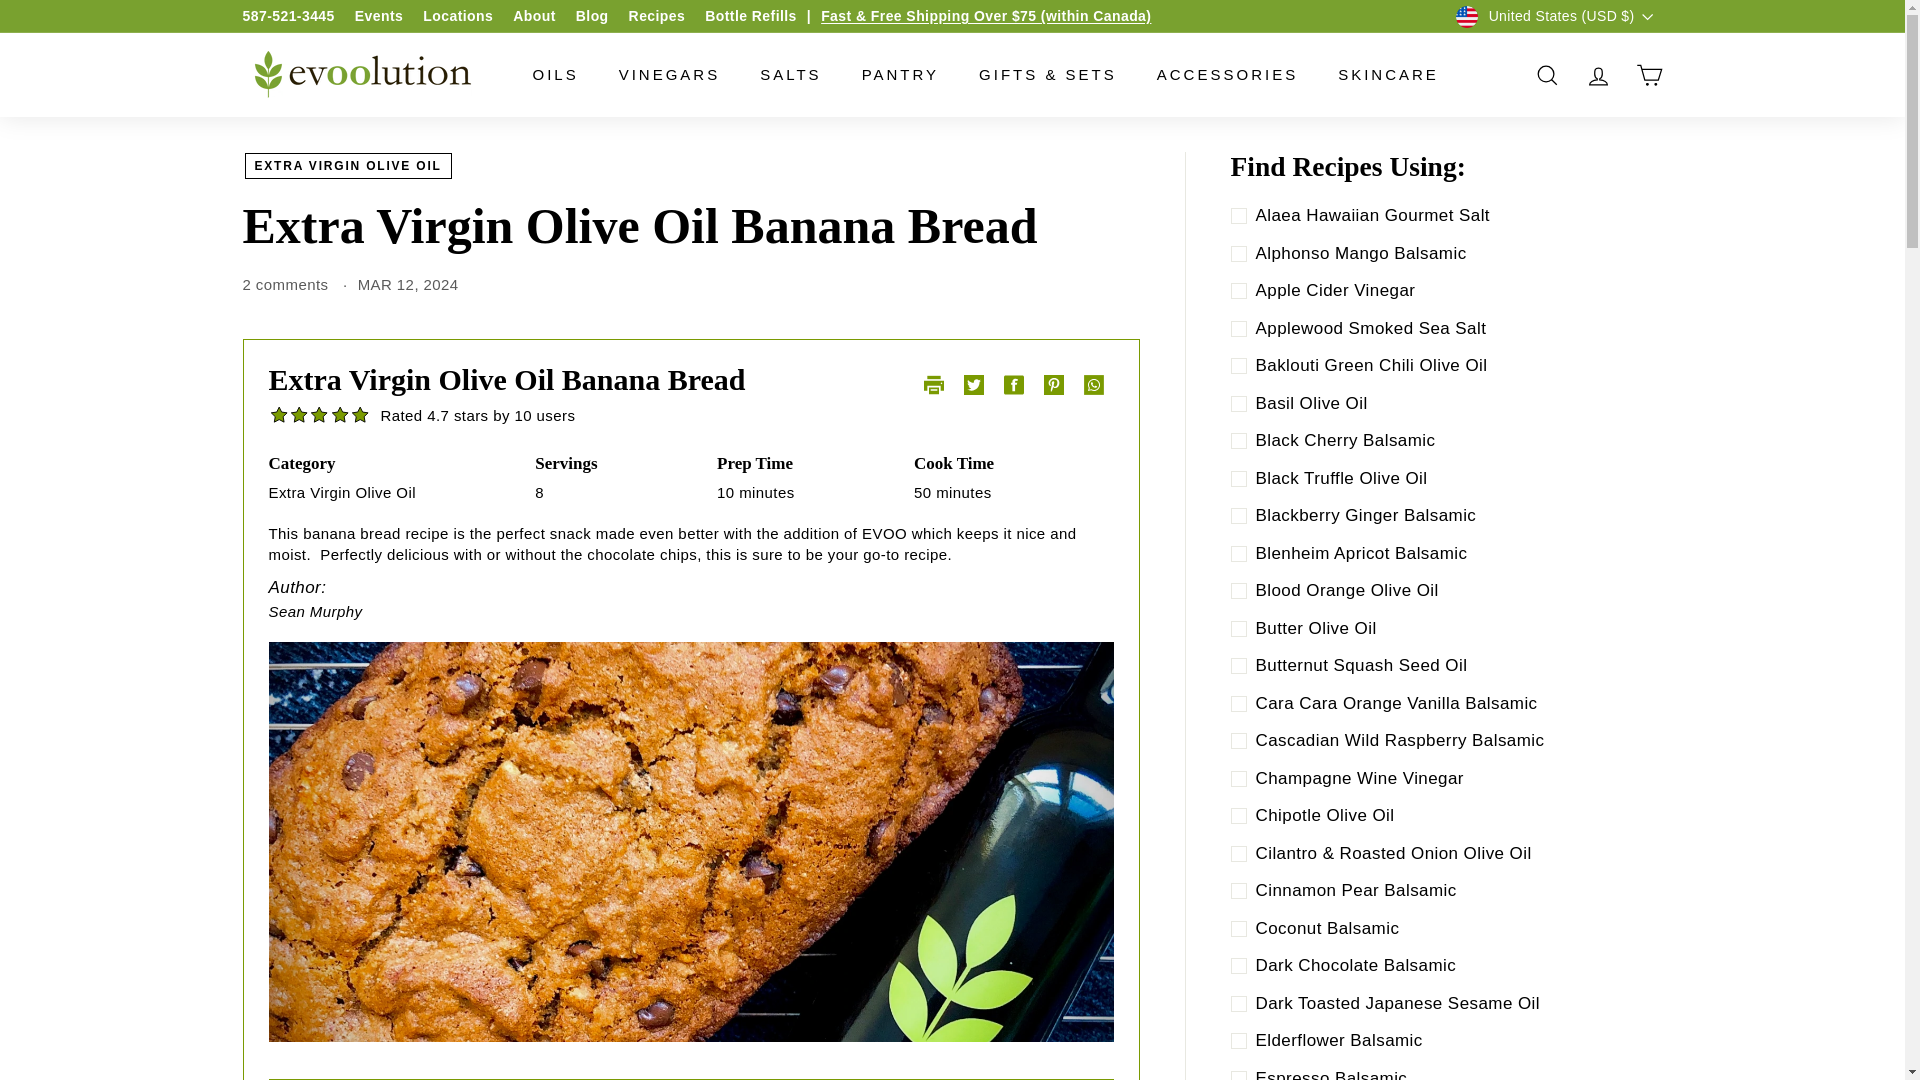  I want to click on PANTRY, so click(900, 74).